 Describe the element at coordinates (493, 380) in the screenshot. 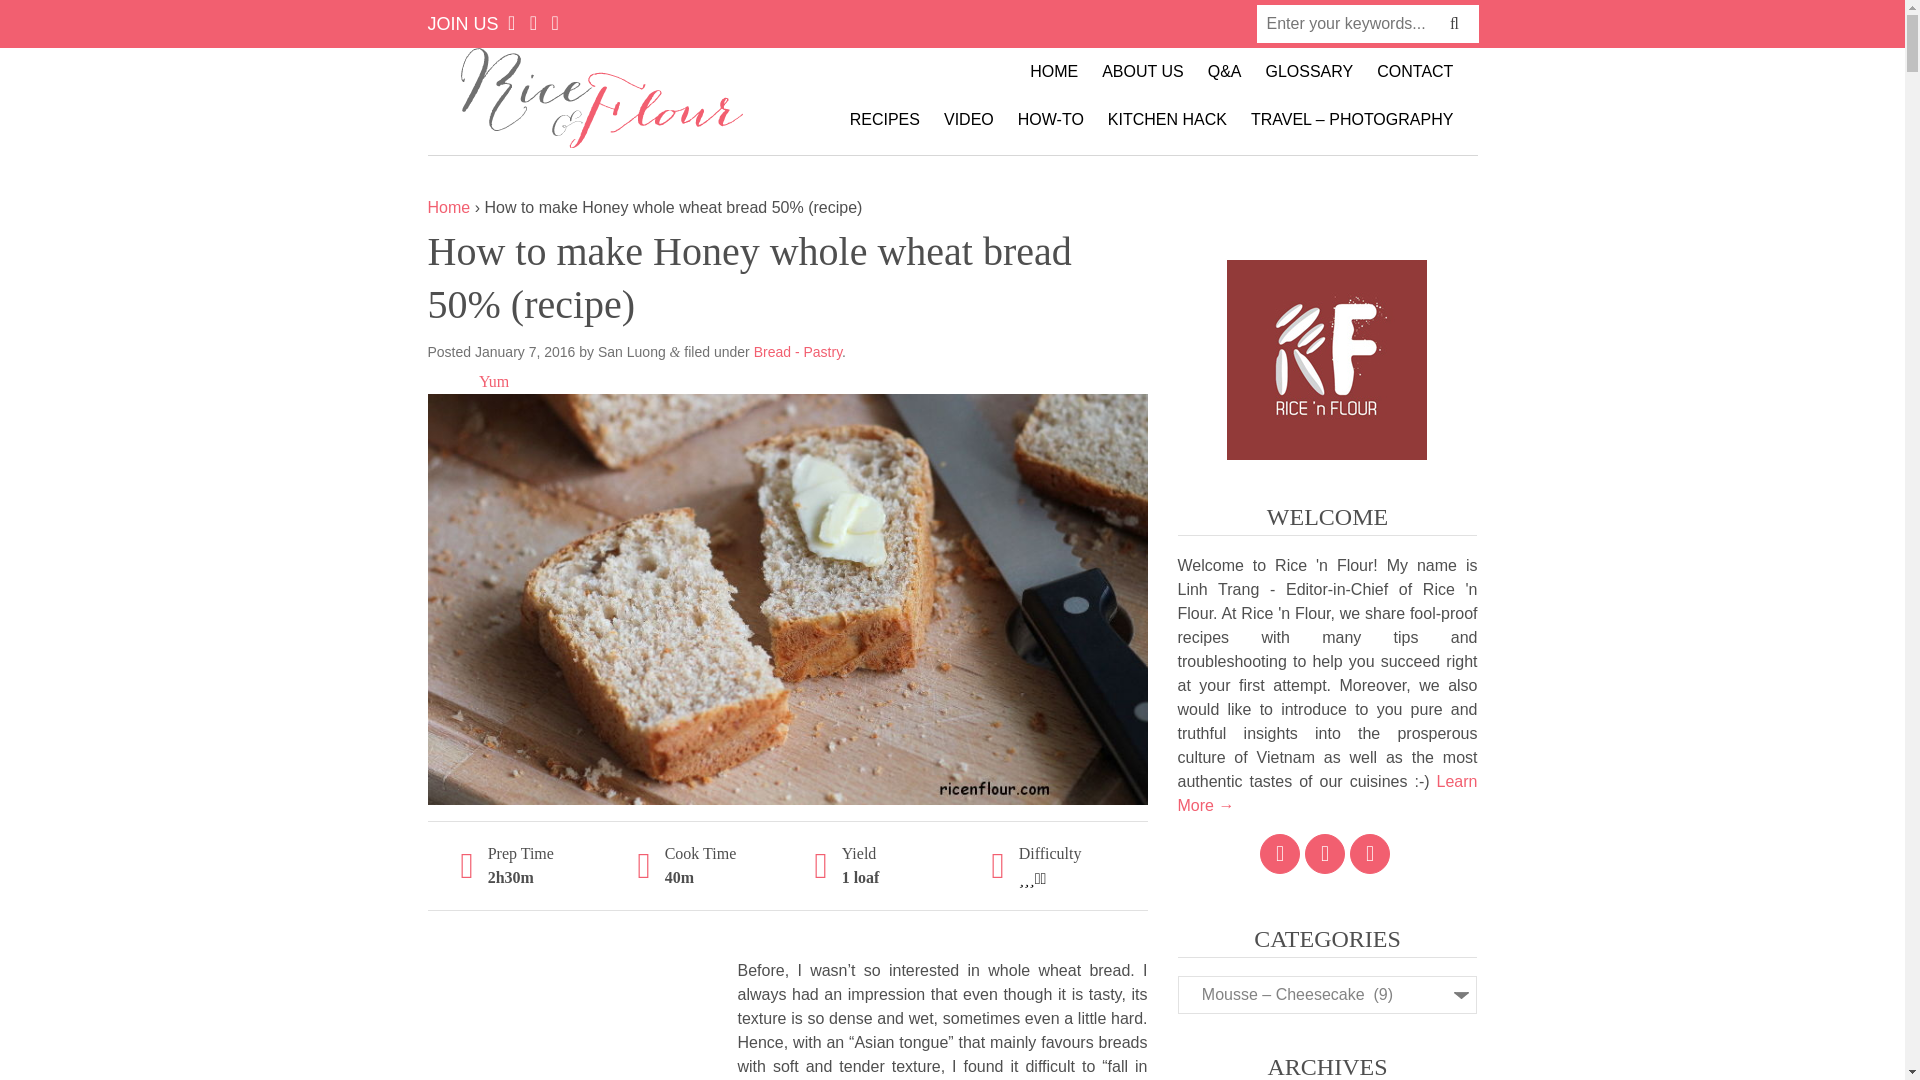

I see `Yum` at that location.